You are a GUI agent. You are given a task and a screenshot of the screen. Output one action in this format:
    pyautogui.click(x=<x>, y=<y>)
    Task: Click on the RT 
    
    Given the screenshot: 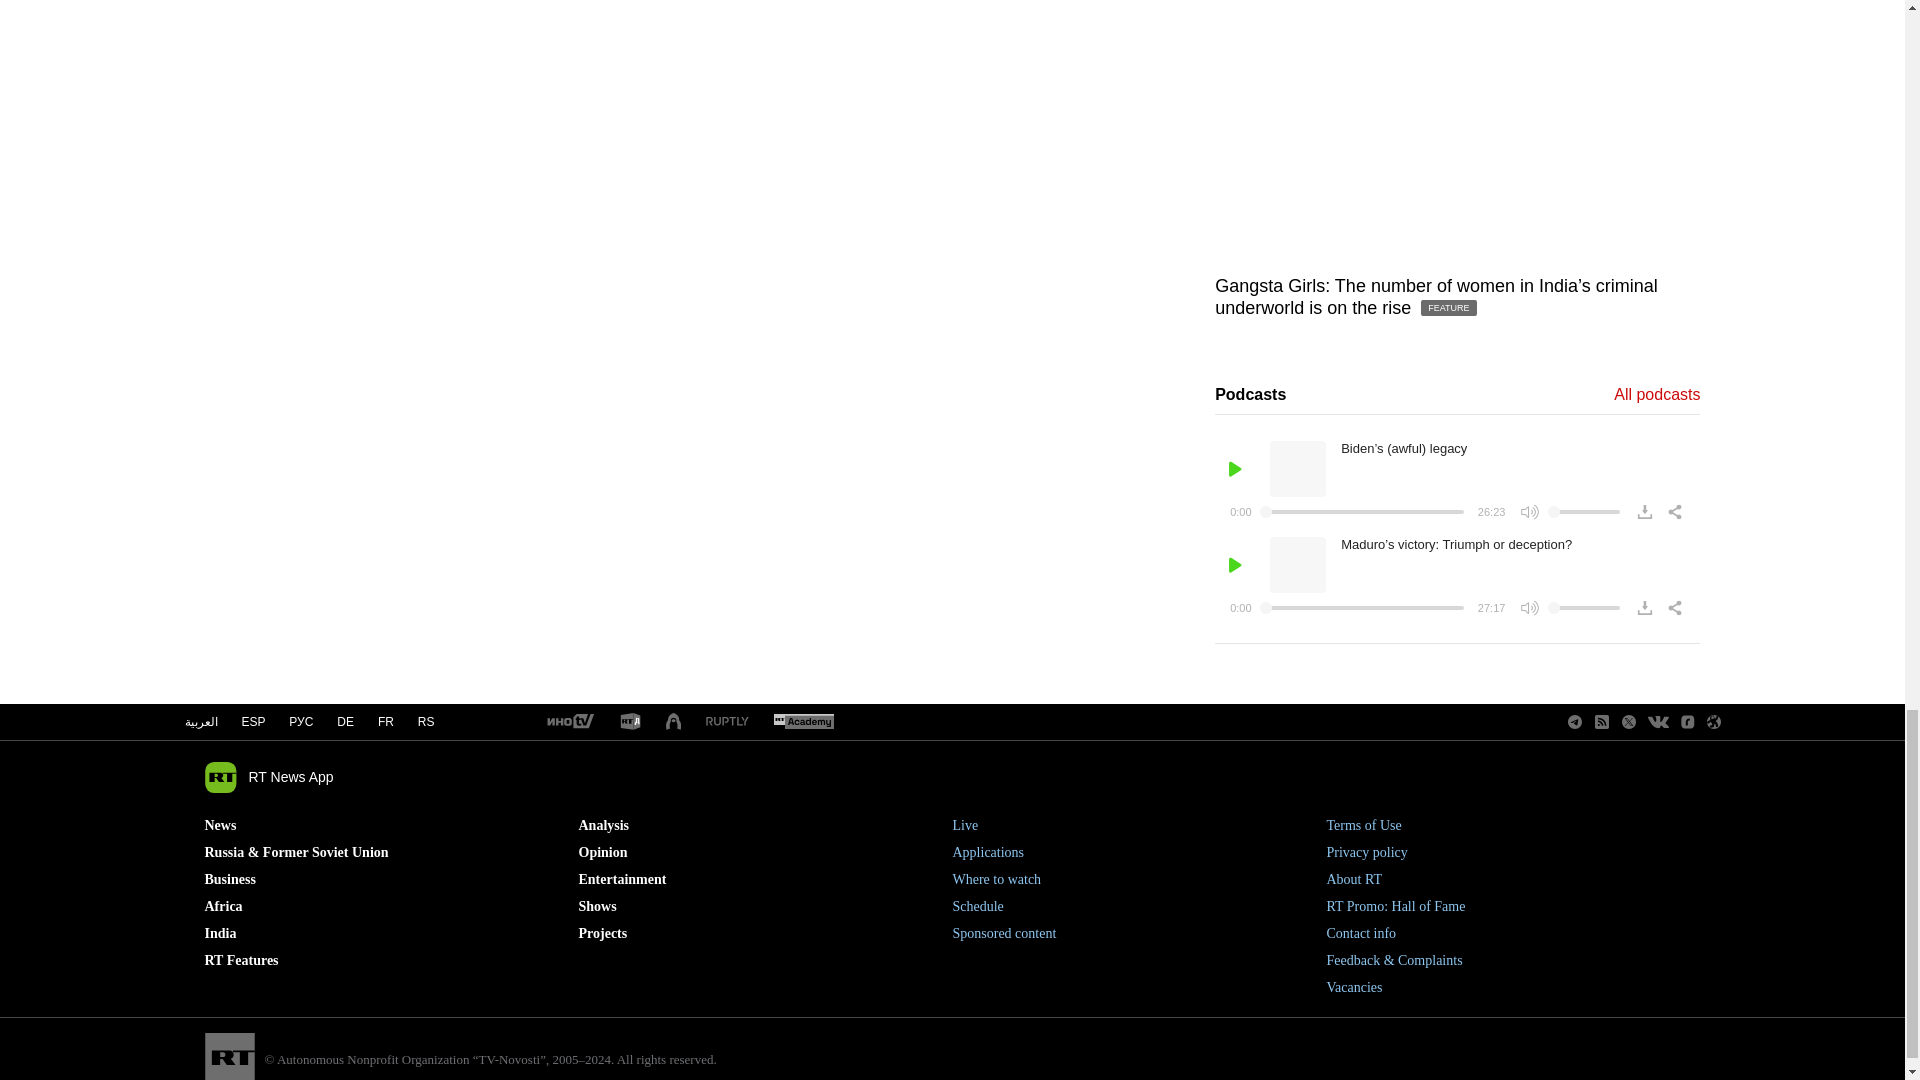 What is the action you would take?
    pyautogui.click(x=727, y=722)
    